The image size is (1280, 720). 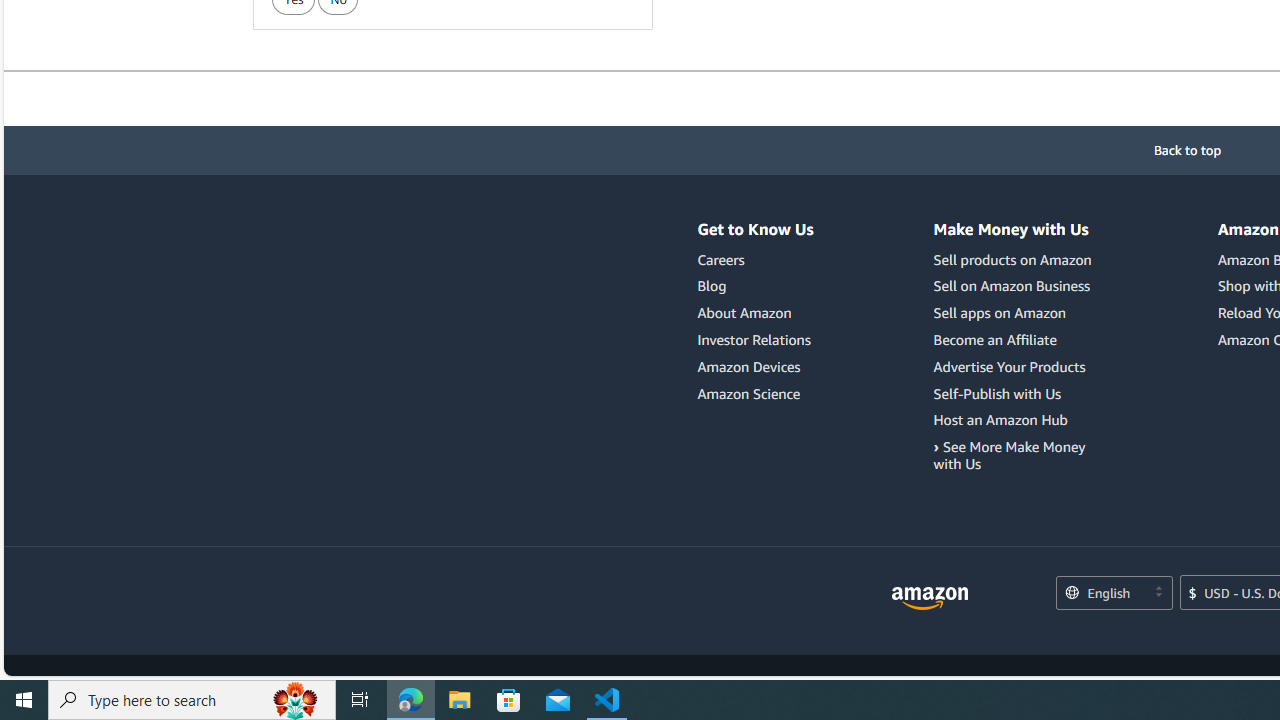 I want to click on Sell apps on Amazon, so click(x=1016, y=313).